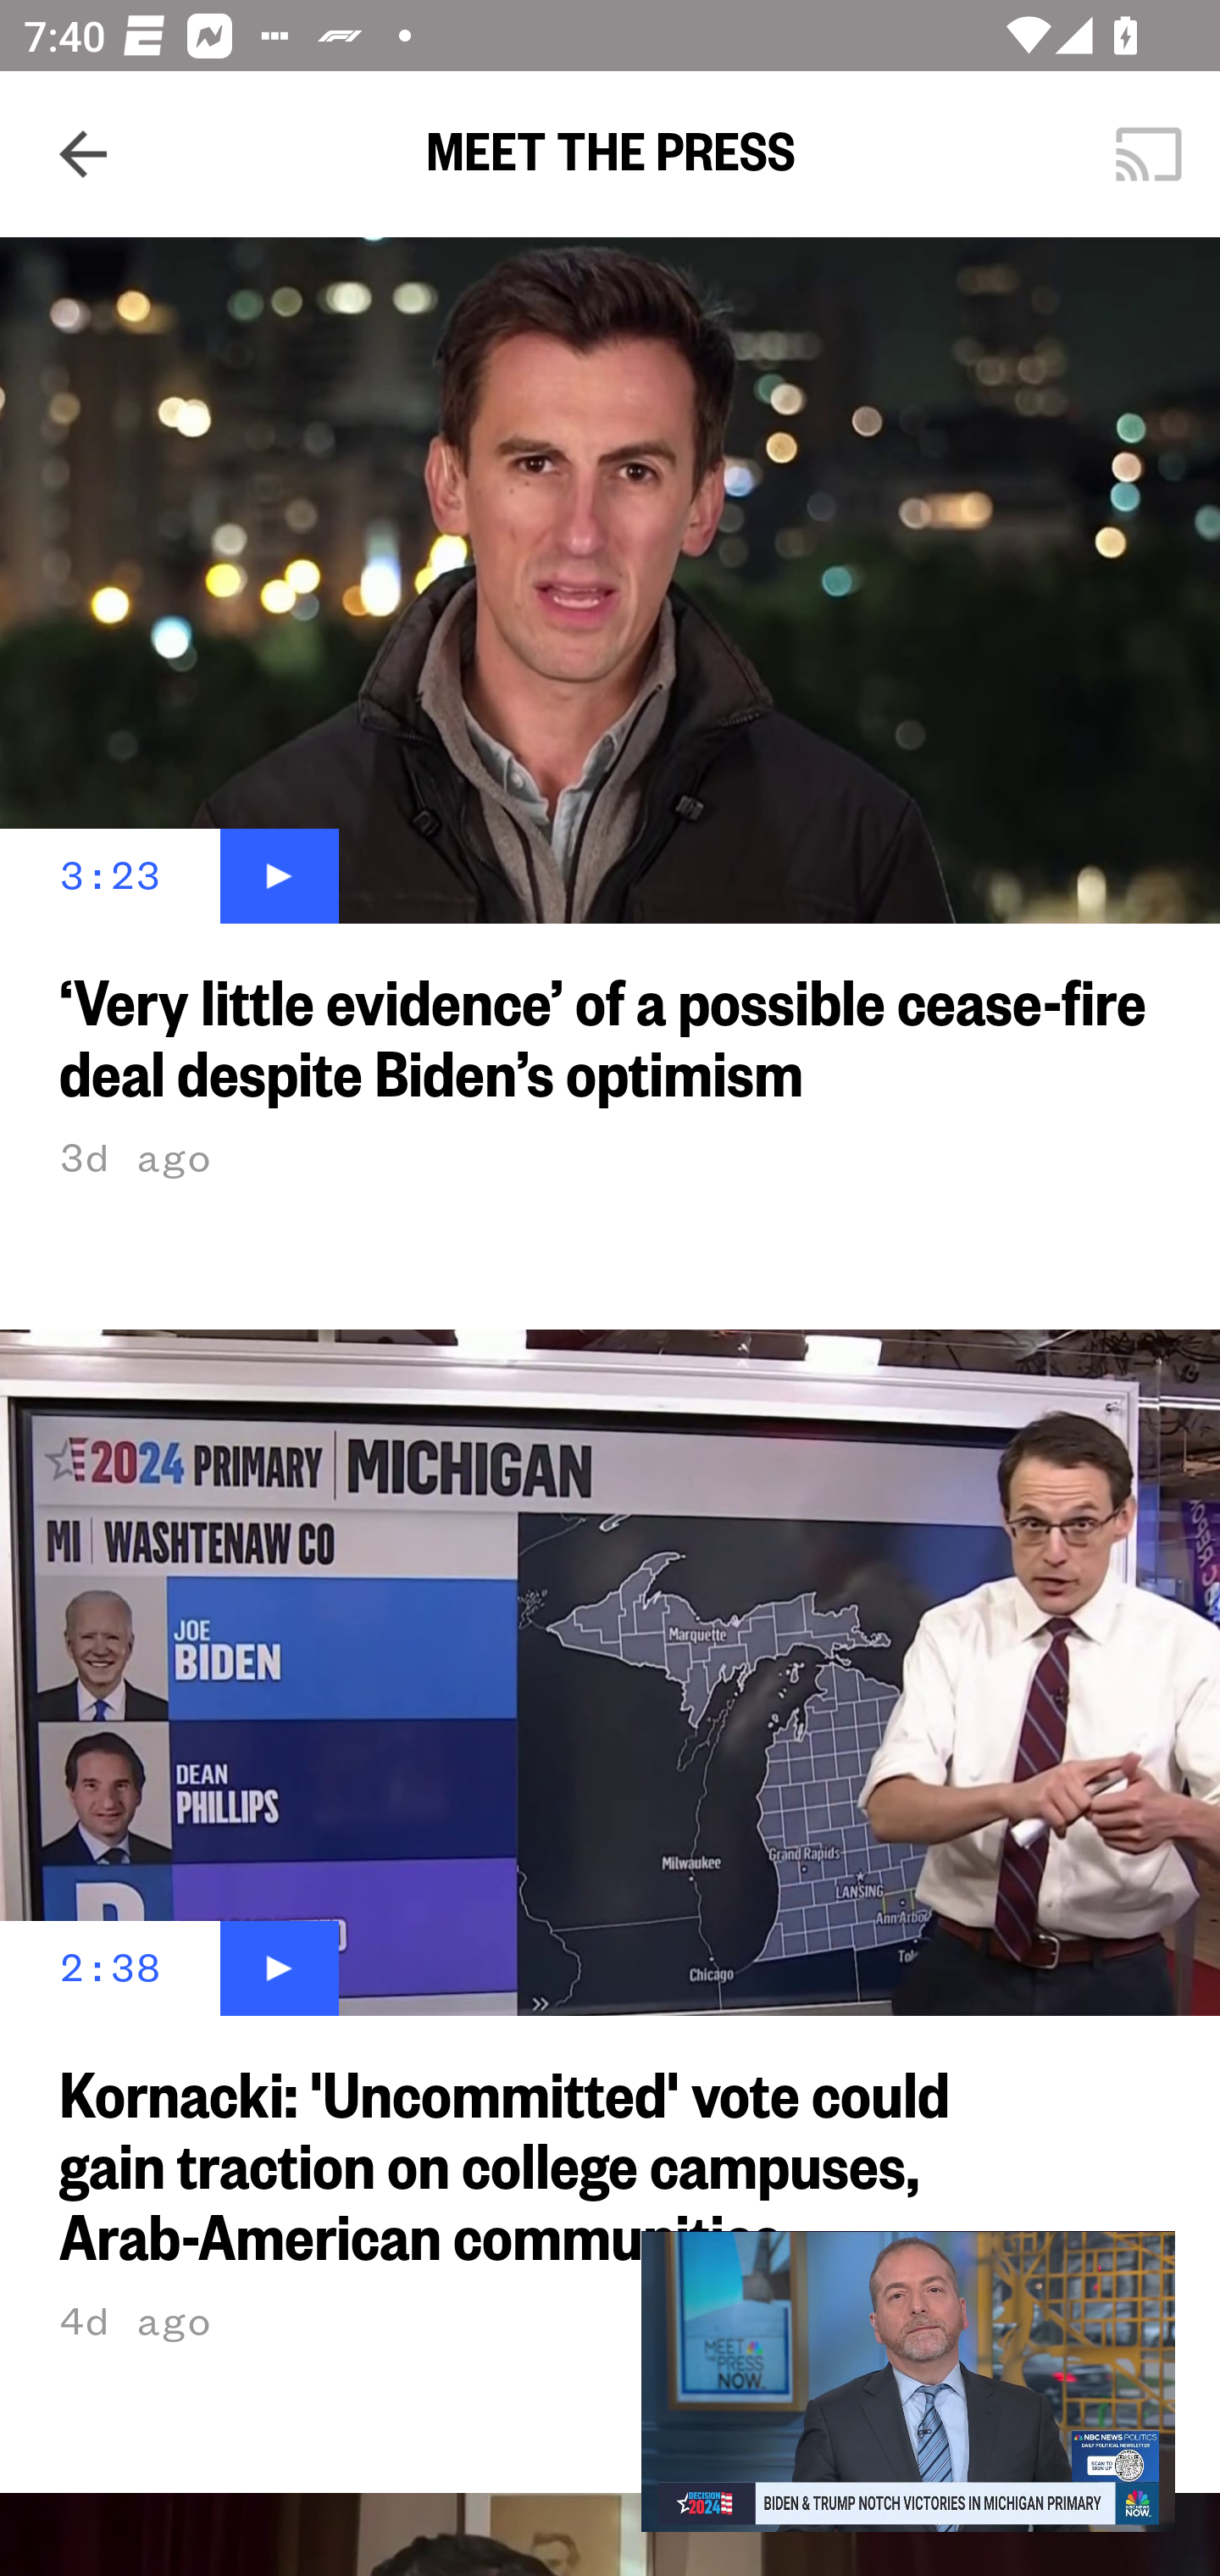  Describe the element at coordinates (1149, 154) in the screenshot. I see `Cast. Disconnected` at that location.